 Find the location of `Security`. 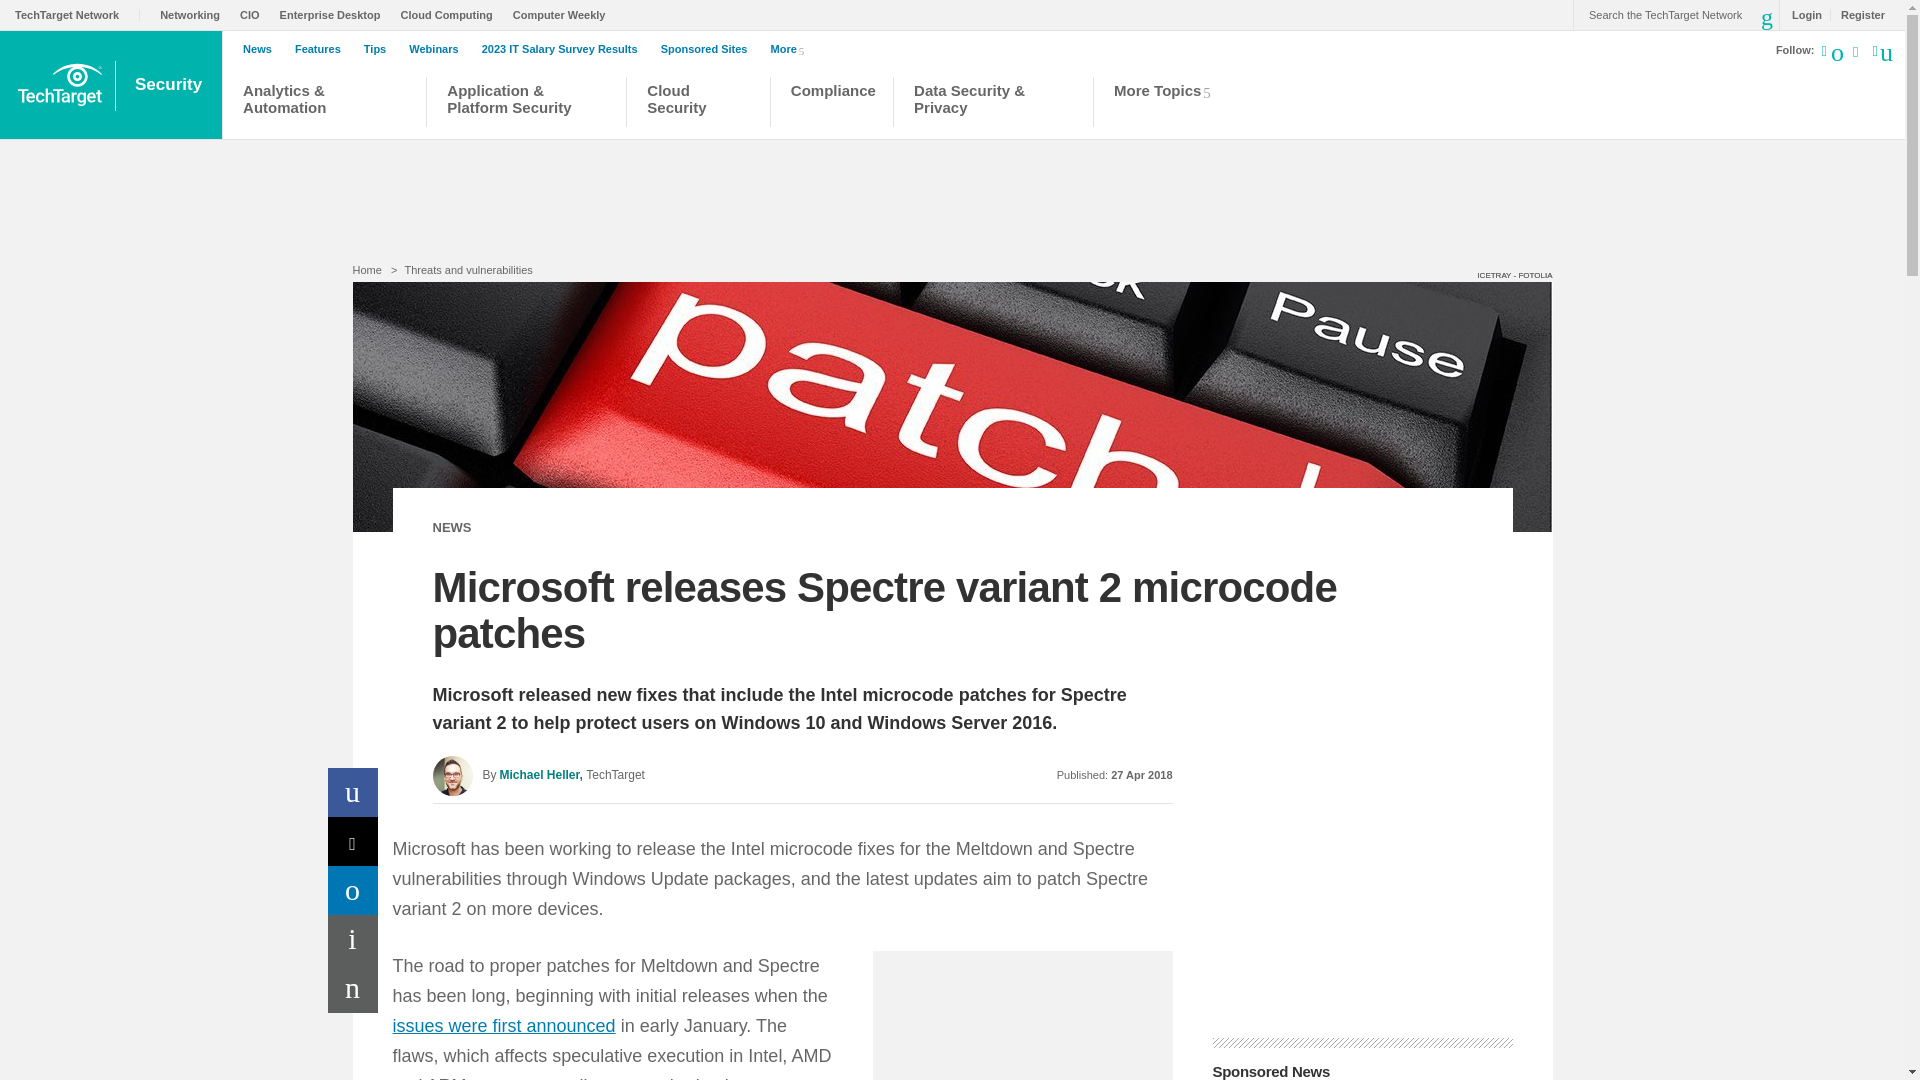

Security is located at coordinates (170, 85).